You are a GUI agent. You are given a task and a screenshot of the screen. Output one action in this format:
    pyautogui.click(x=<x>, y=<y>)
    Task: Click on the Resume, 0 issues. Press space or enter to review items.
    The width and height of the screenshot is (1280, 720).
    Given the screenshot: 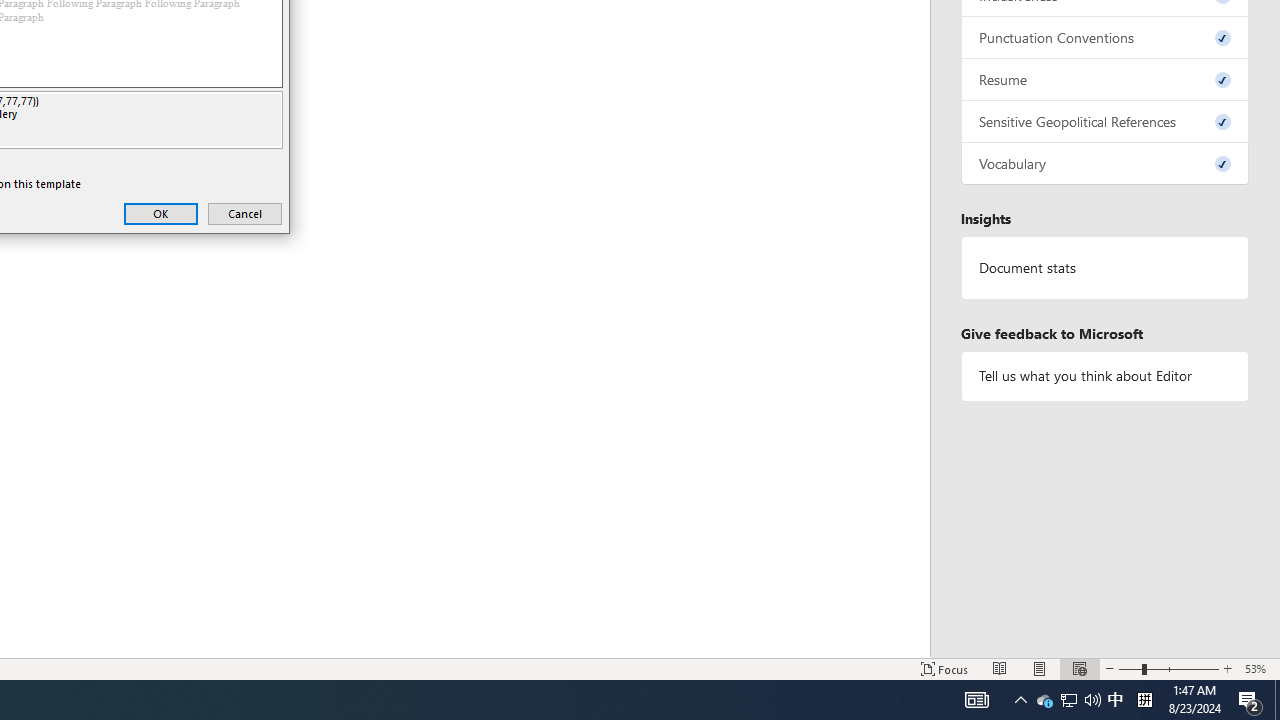 What is the action you would take?
    pyautogui.click(x=1258, y=668)
    